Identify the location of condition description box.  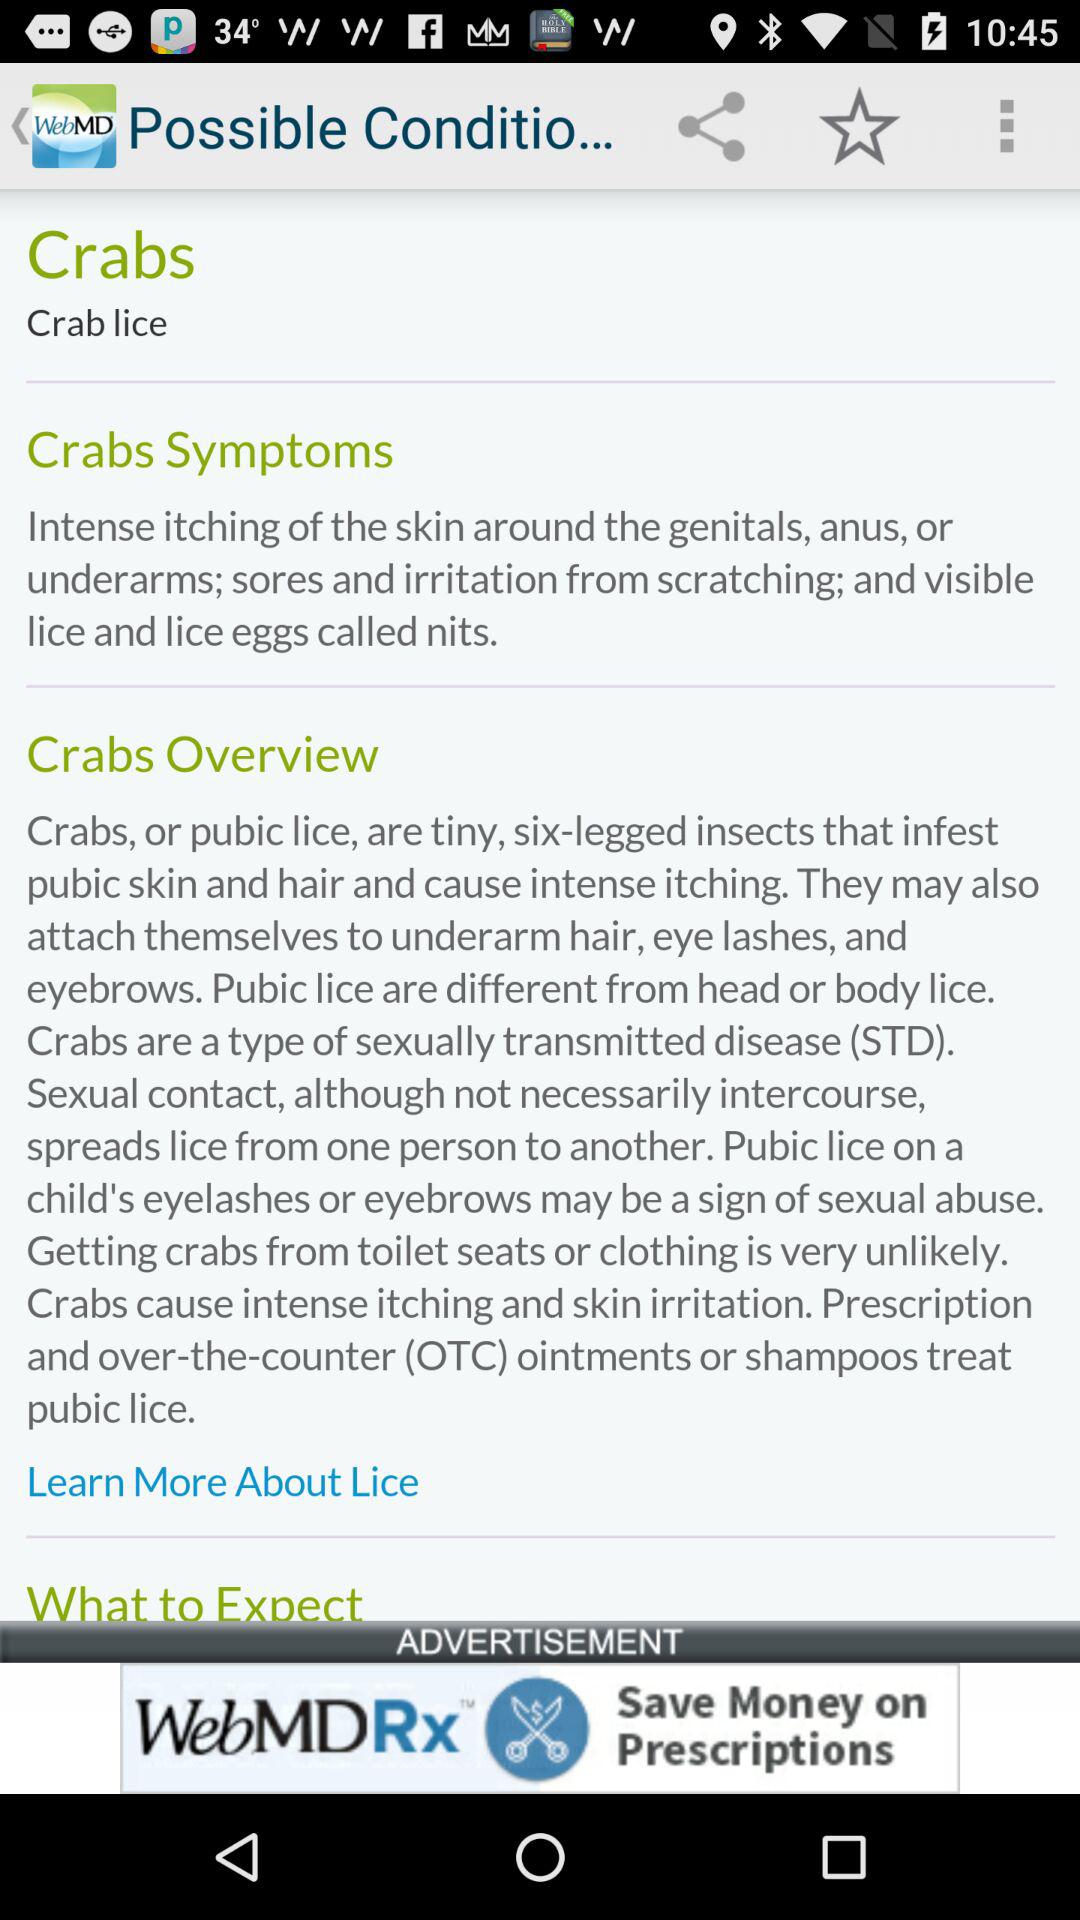
(540, 904).